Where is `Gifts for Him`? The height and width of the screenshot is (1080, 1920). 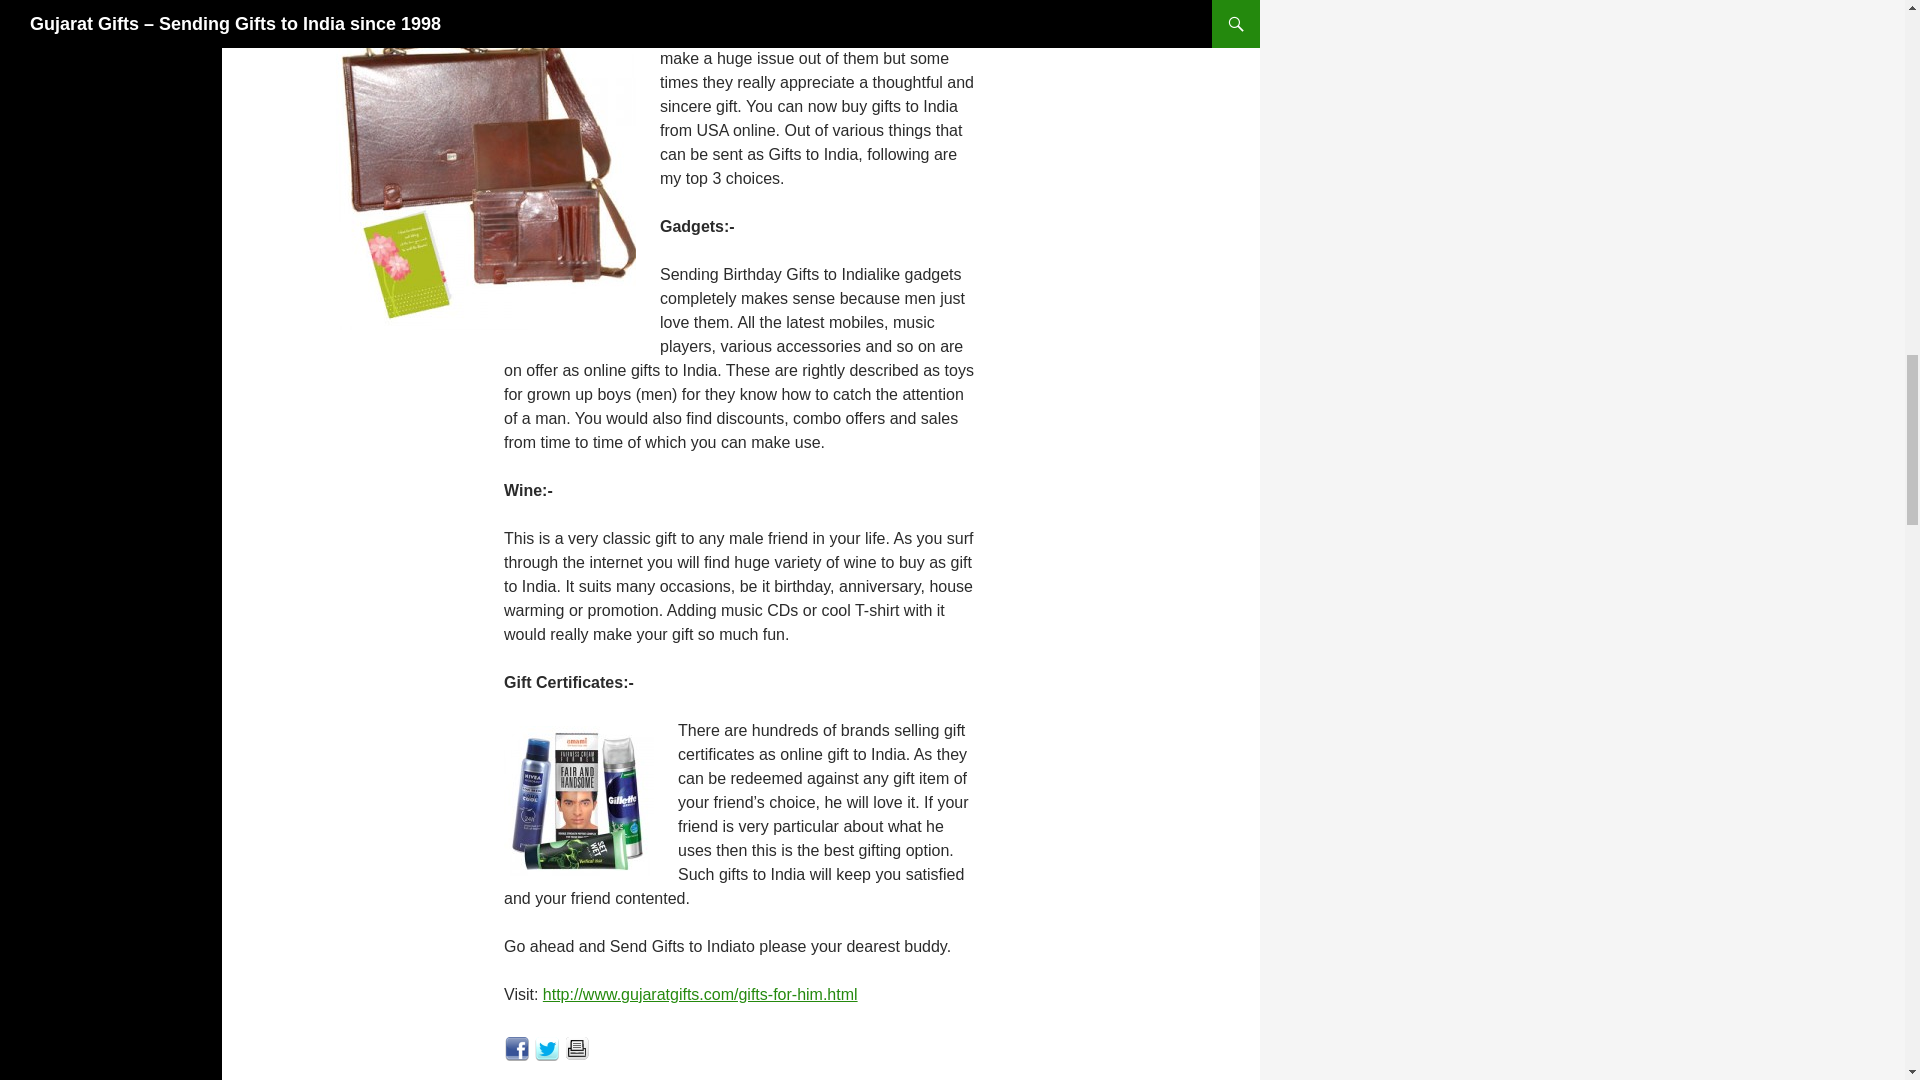 Gifts for Him is located at coordinates (486, 180).